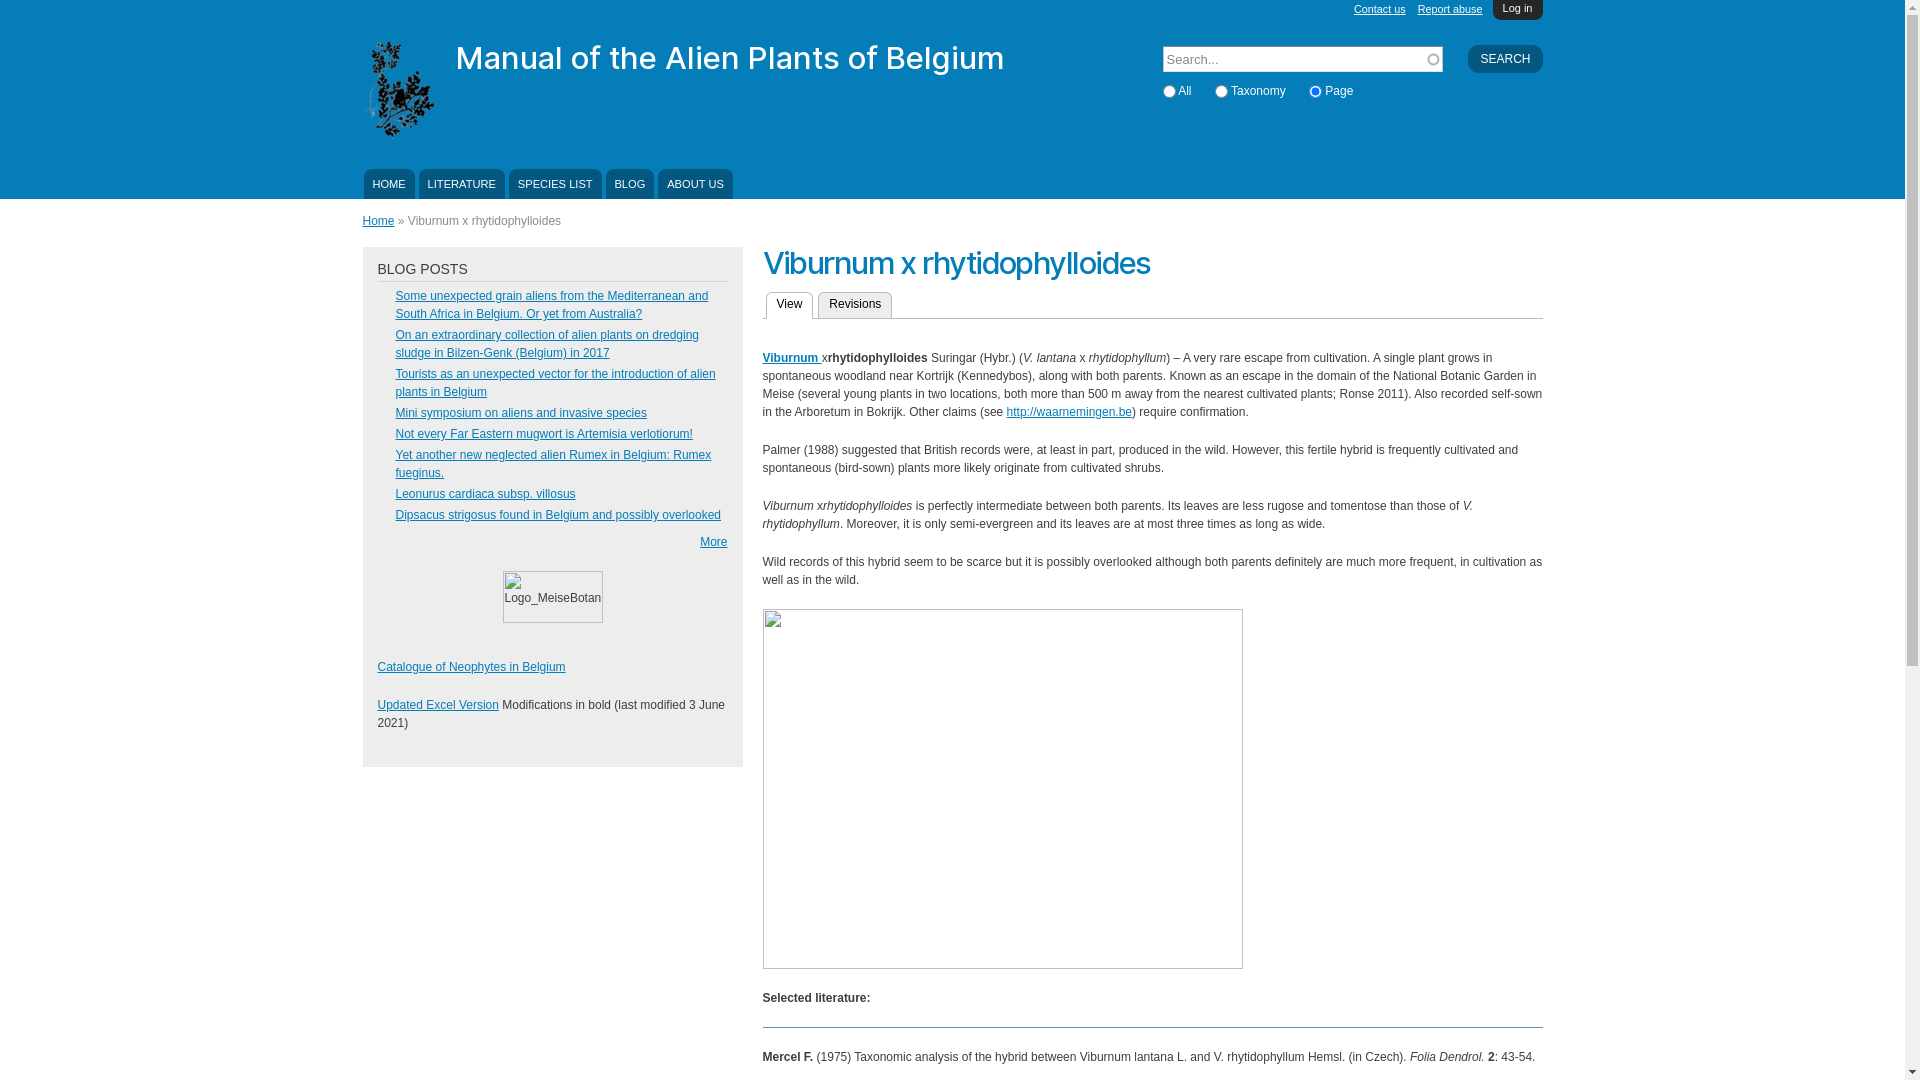 Image resolution: width=1920 pixels, height=1080 pixels. Describe the element at coordinates (792, 358) in the screenshot. I see `Viburnum` at that location.